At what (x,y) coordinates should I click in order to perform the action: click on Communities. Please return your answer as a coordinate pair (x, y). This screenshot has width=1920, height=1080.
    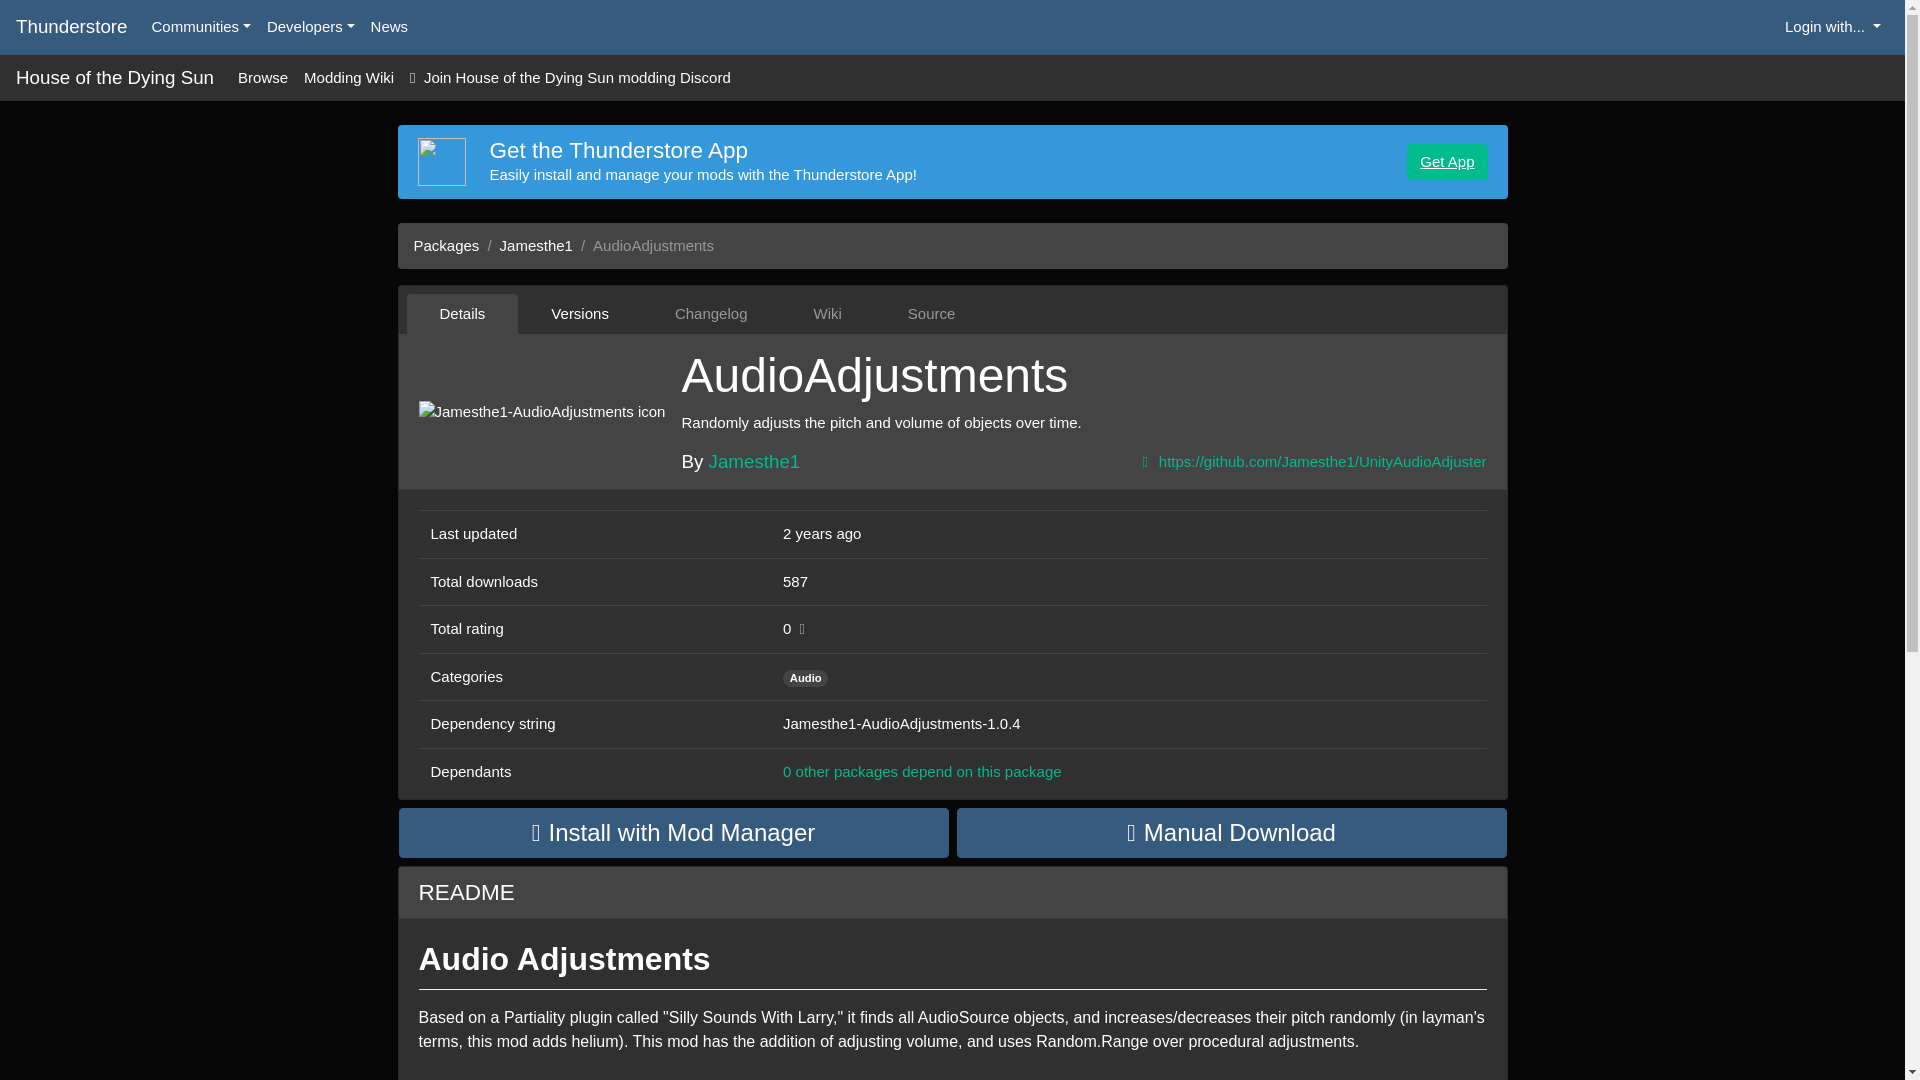
    Looking at the image, I should click on (202, 27).